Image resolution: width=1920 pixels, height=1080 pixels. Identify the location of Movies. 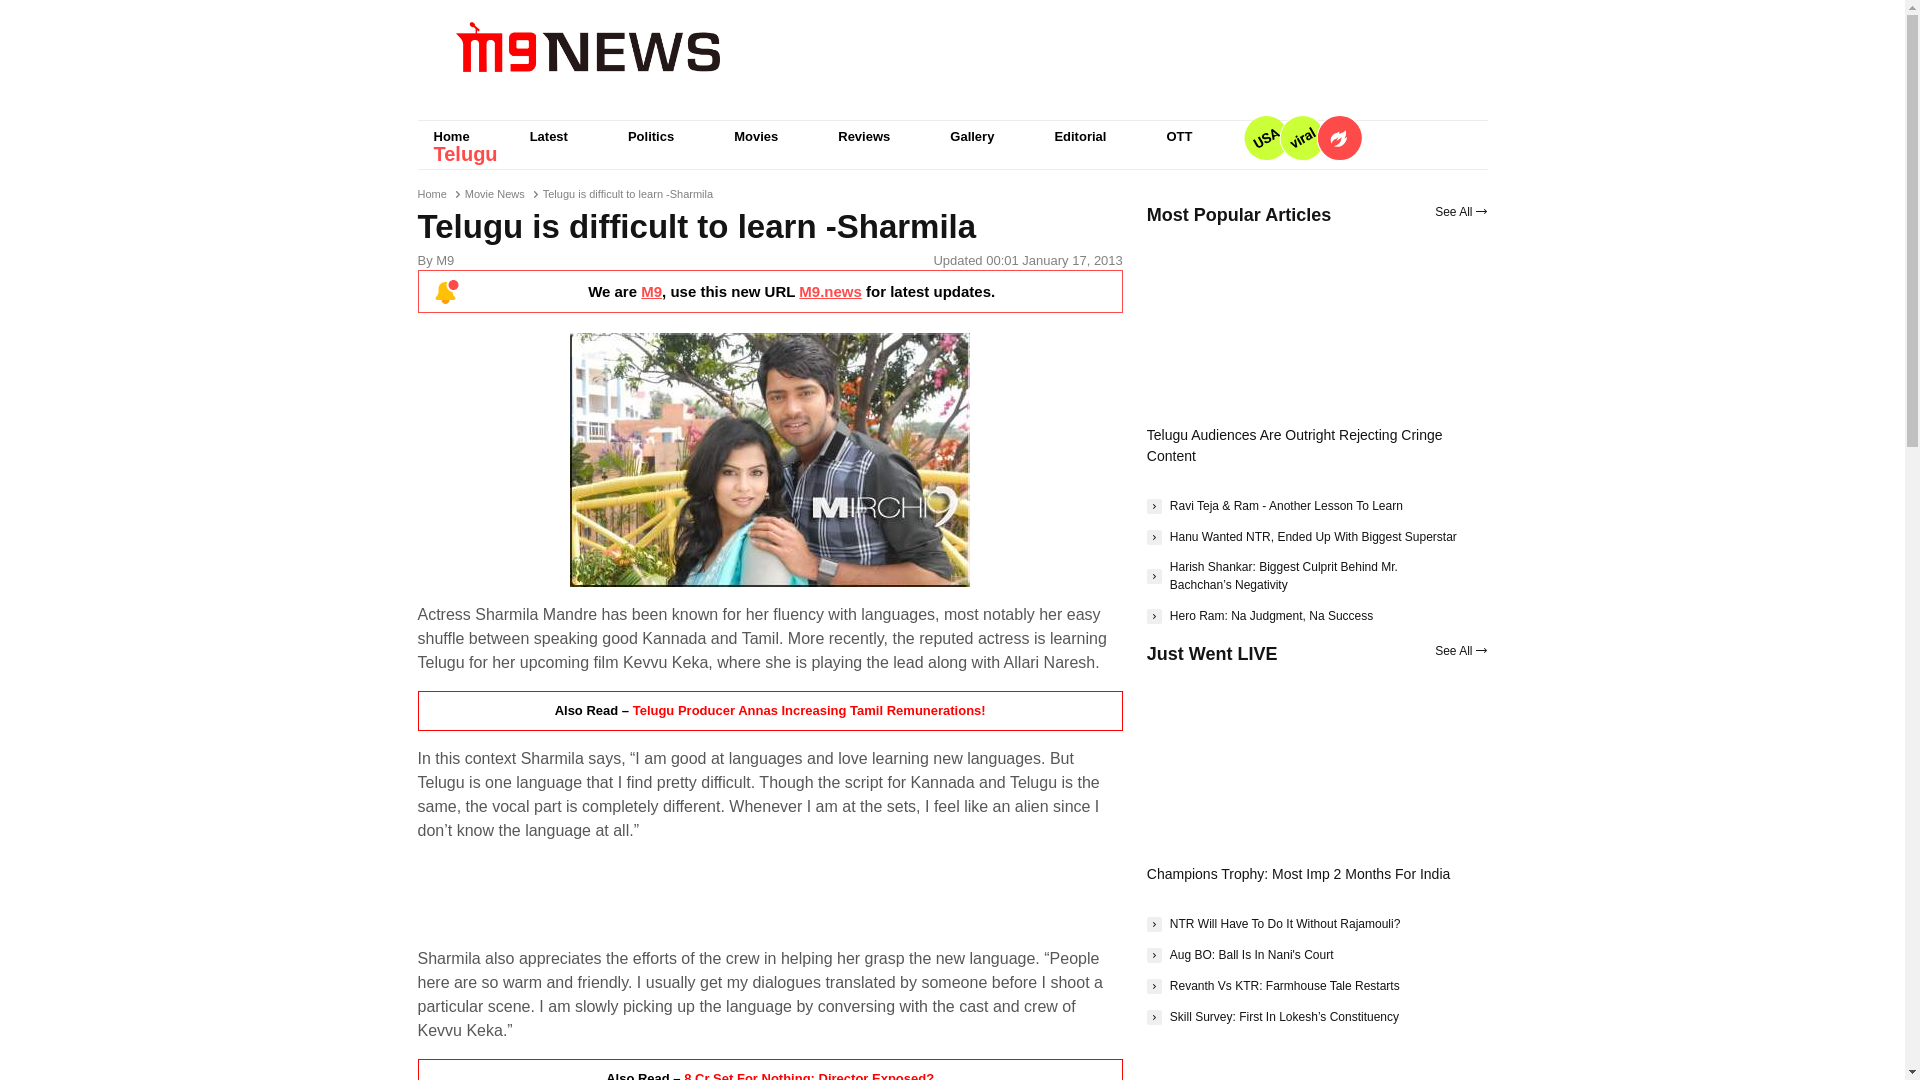
(756, 136).